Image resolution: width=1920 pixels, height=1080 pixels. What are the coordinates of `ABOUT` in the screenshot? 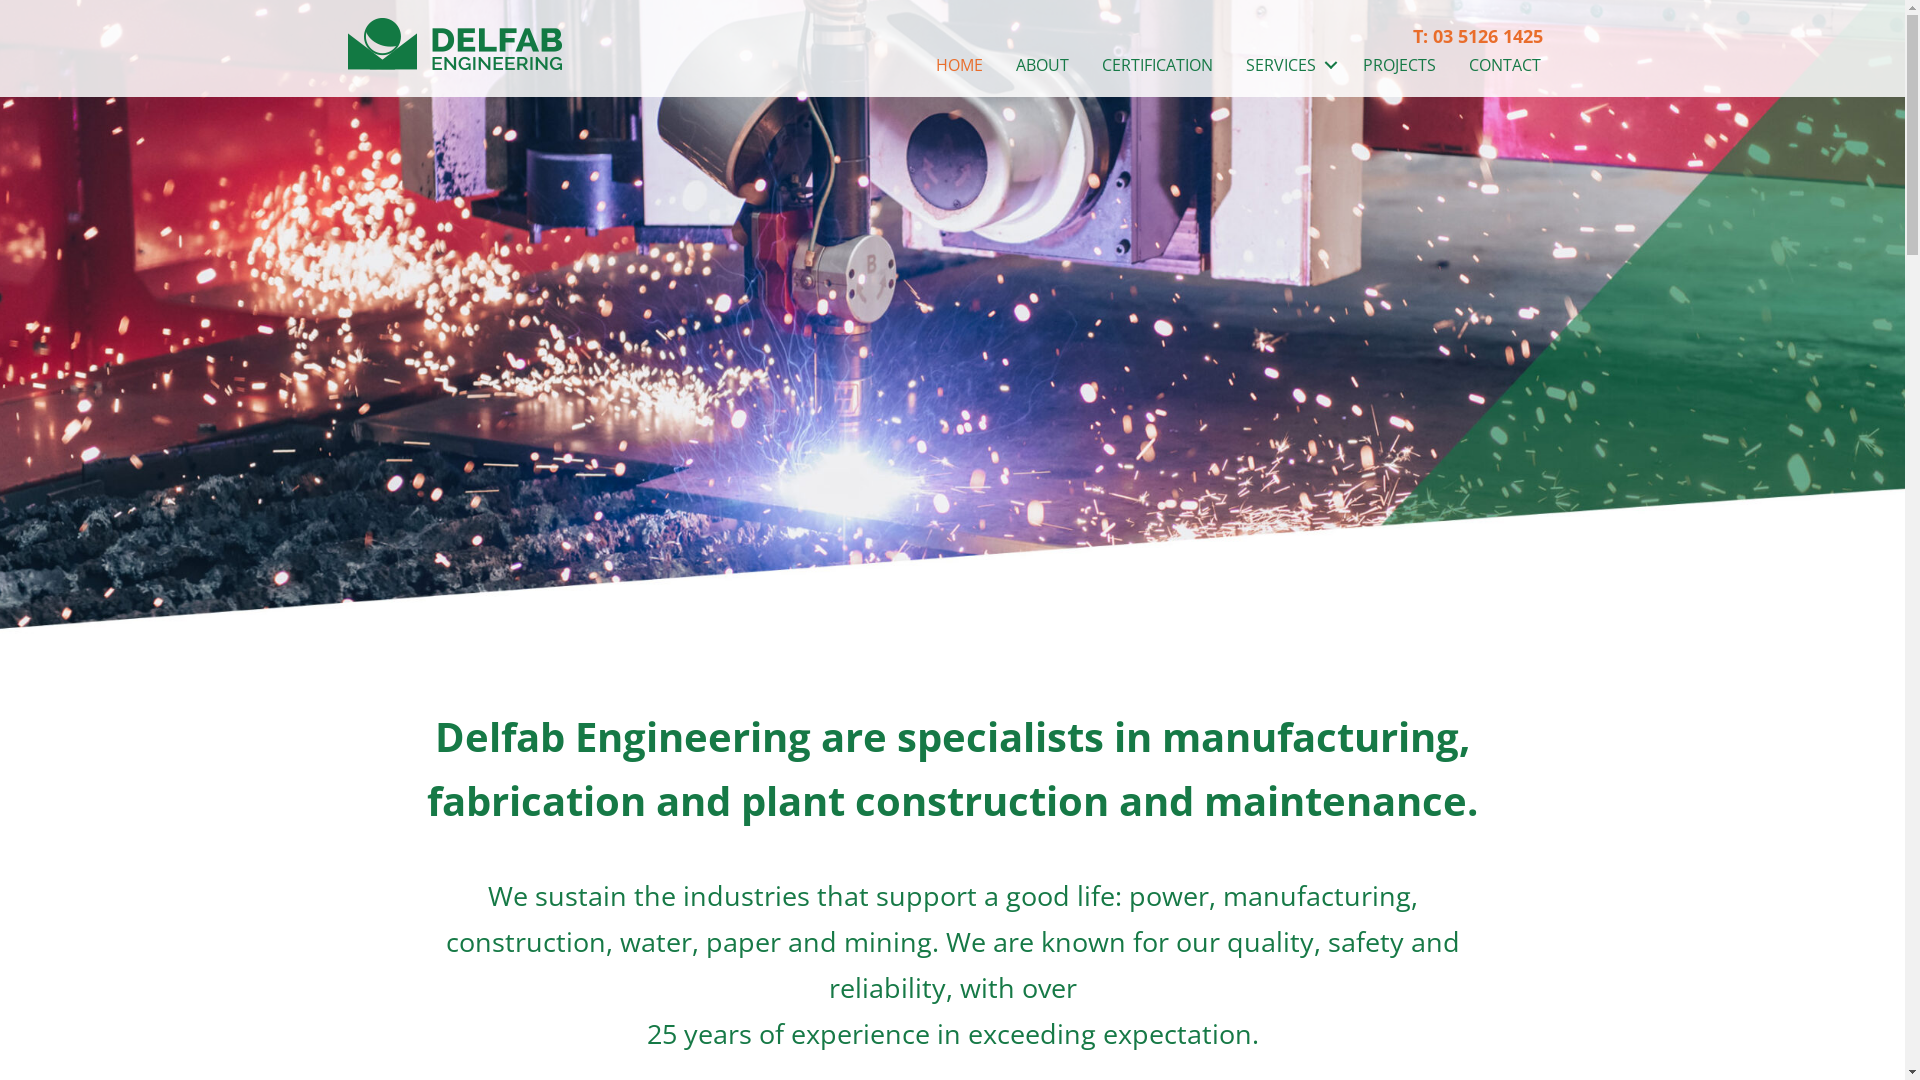 It's located at (1042, 65).